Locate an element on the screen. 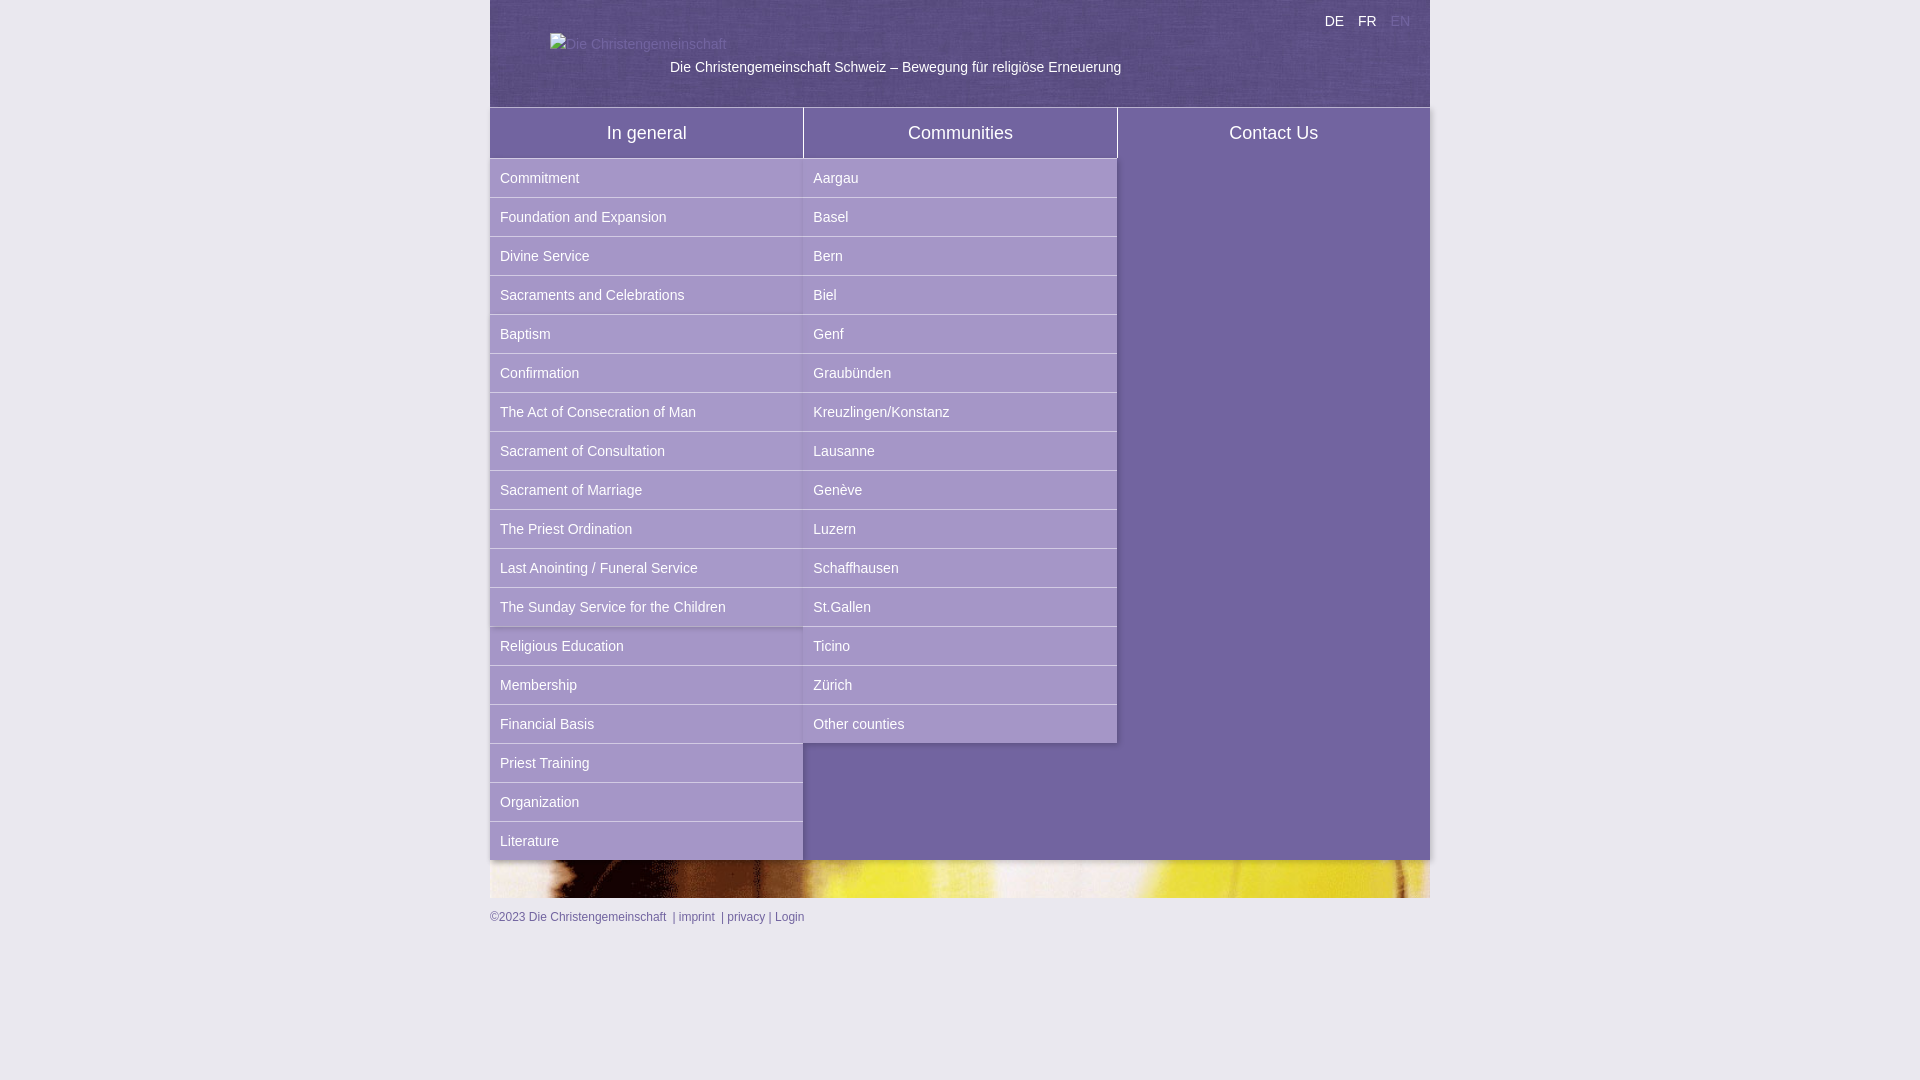 The width and height of the screenshot is (1920, 1080). The Sunday Service for the Children is located at coordinates (646, 606).